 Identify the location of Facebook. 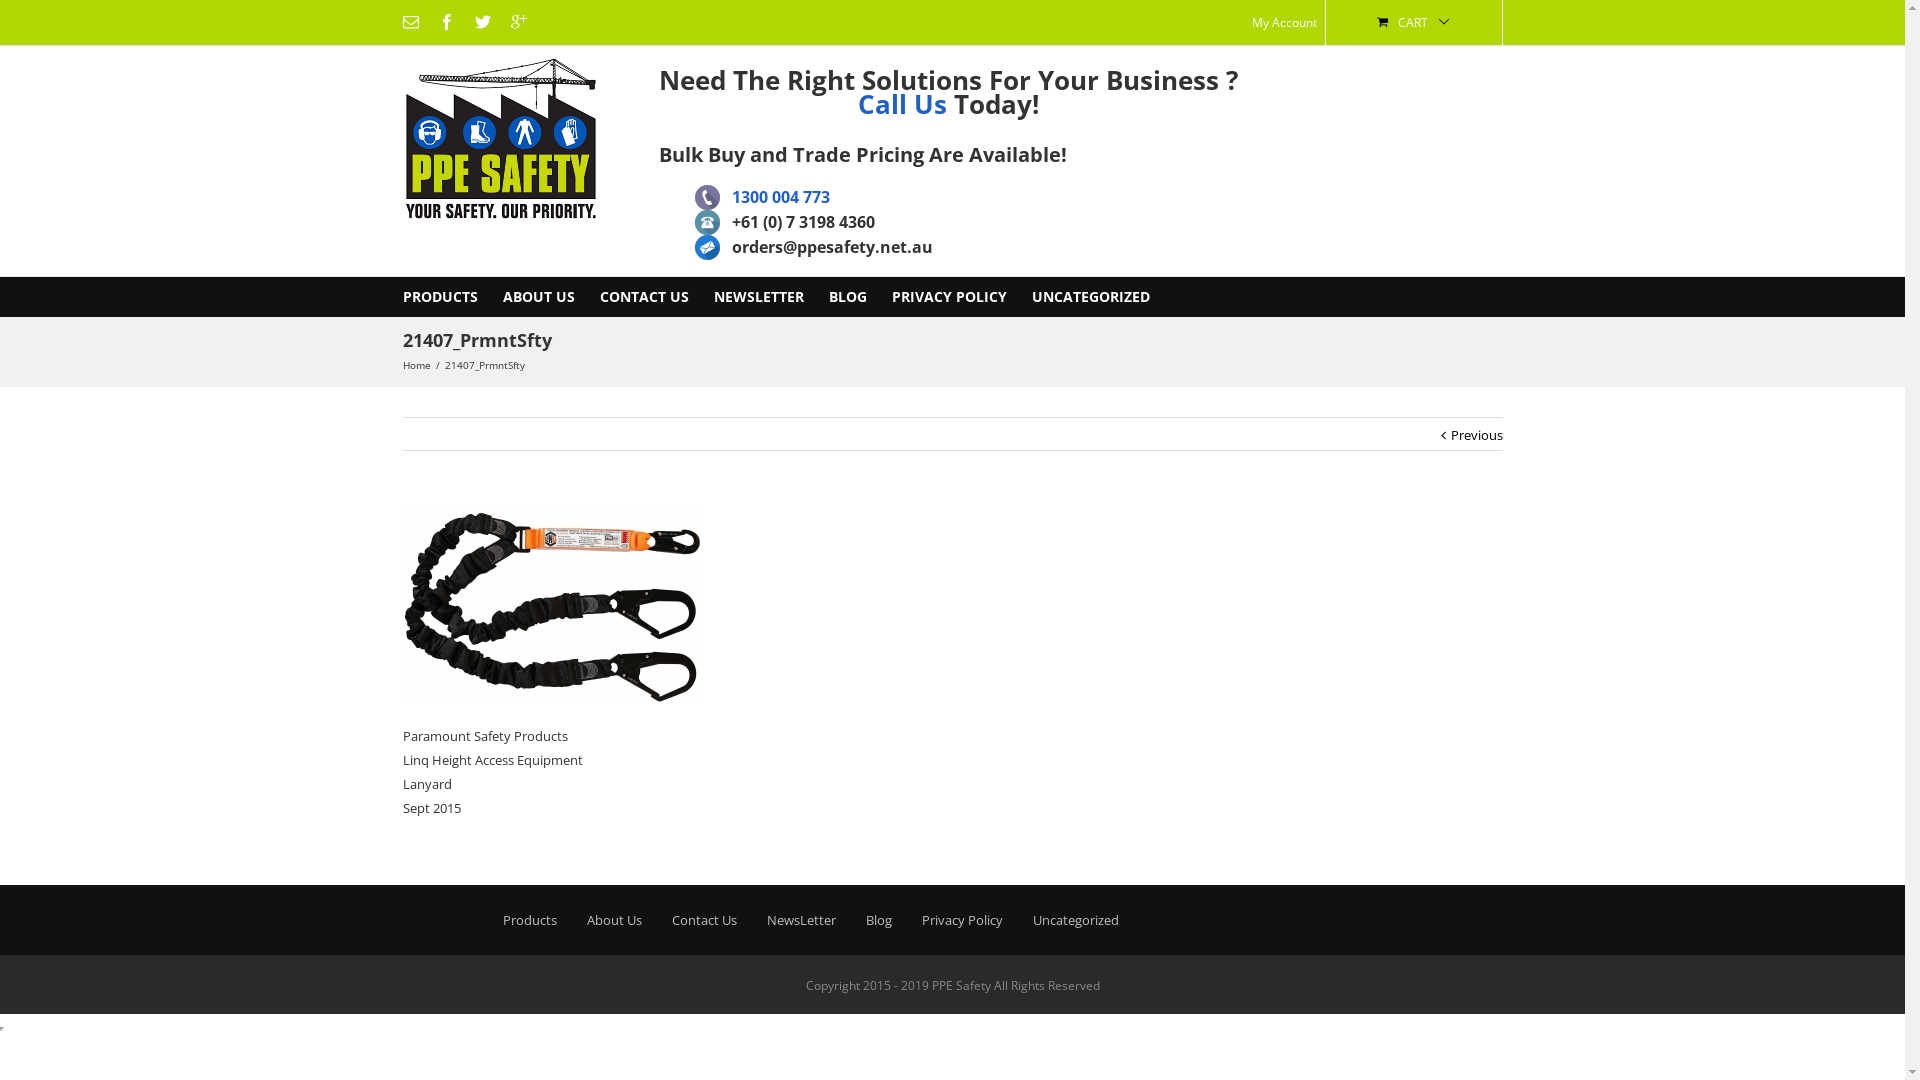
(446, 22).